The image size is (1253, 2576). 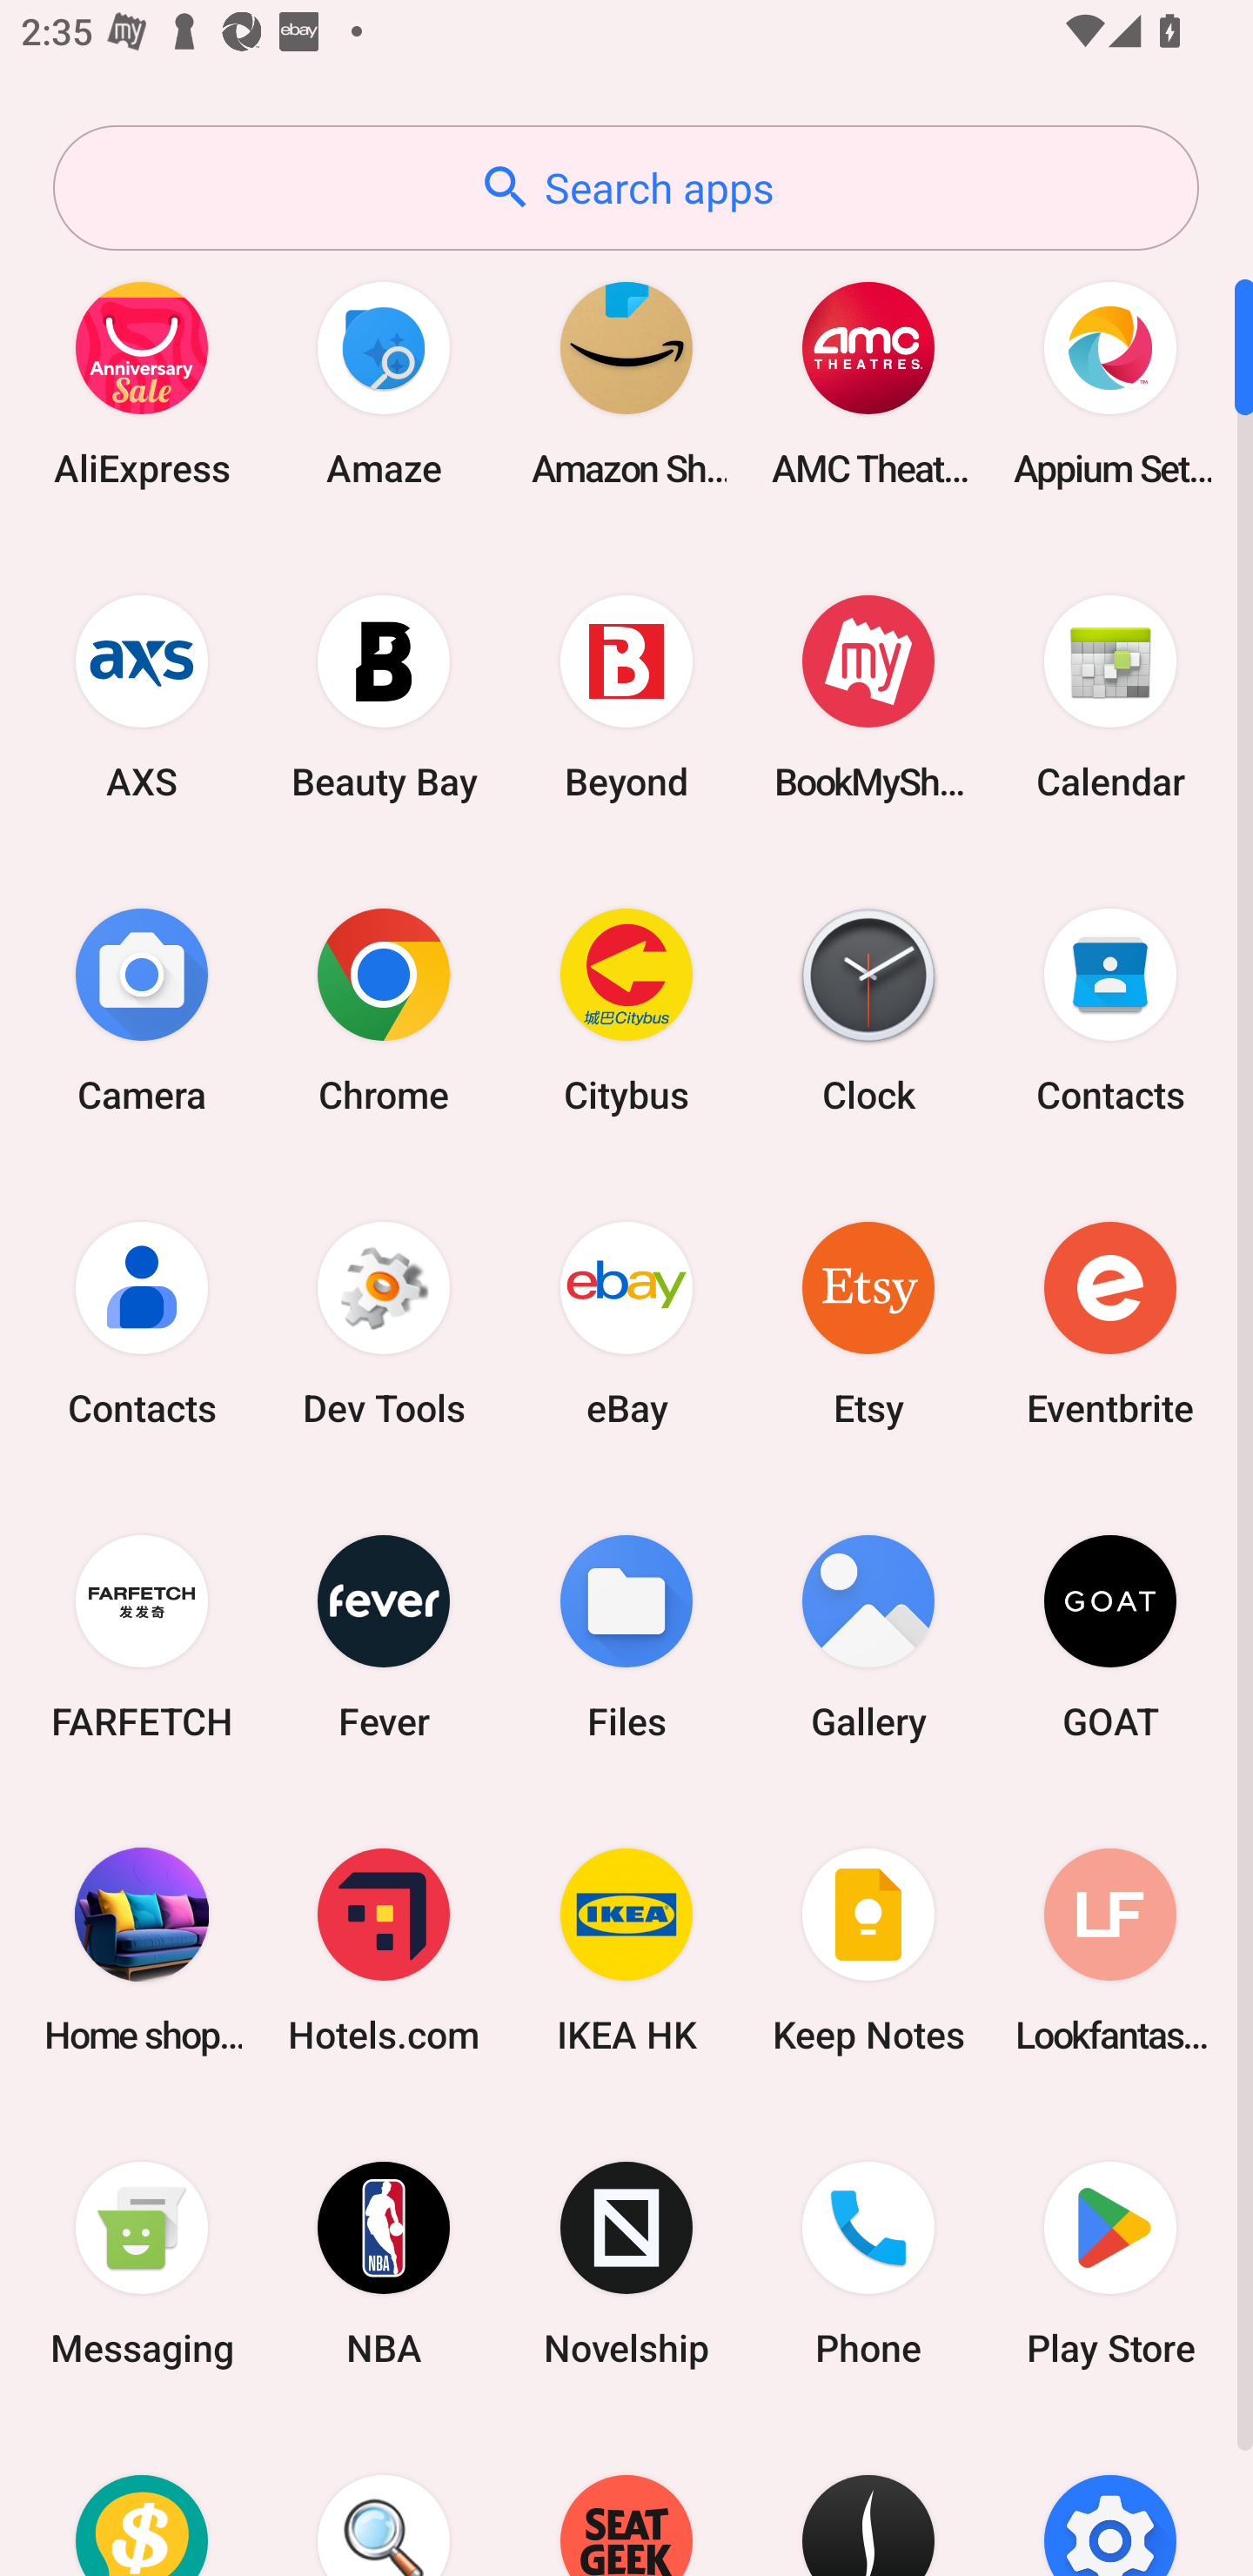 What do you see at coordinates (868, 1010) in the screenshot?
I see `Clock` at bounding box center [868, 1010].